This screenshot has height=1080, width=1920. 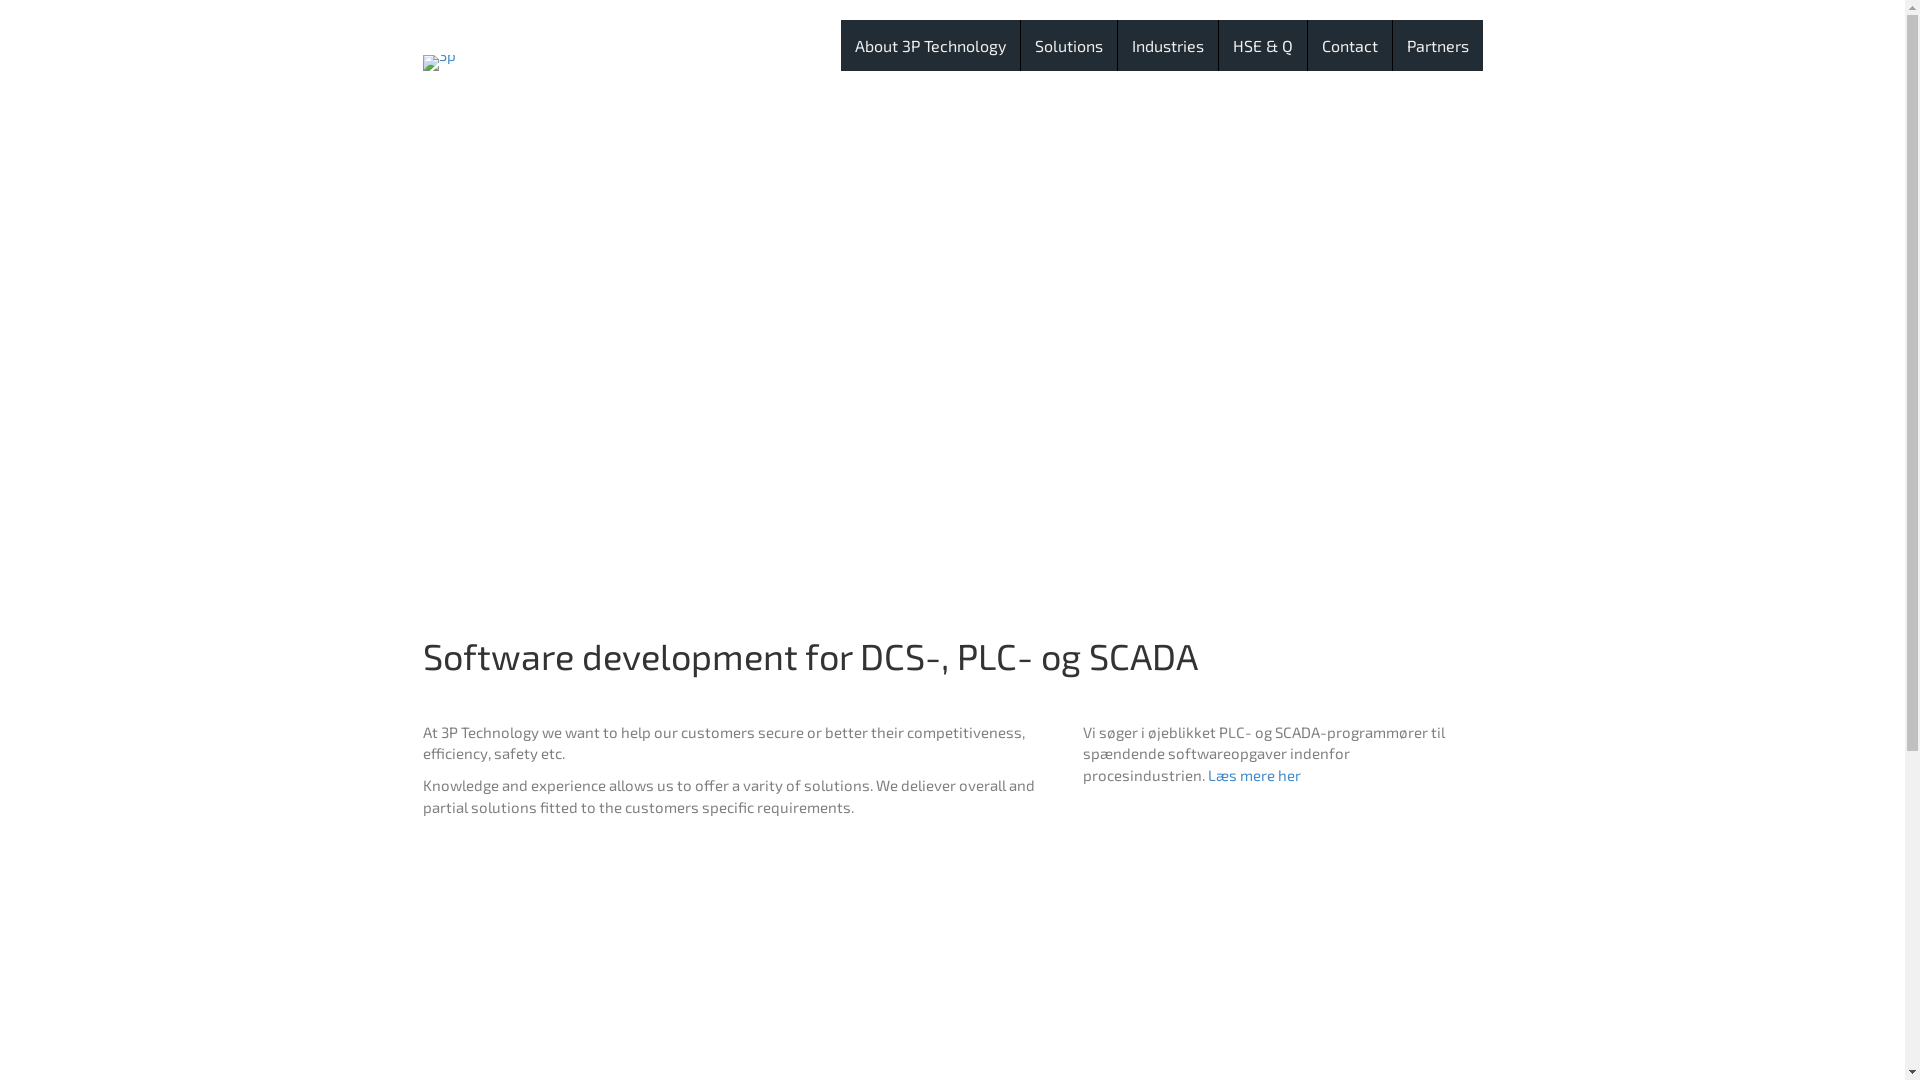 I want to click on Industries, so click(x=1168, y=46).